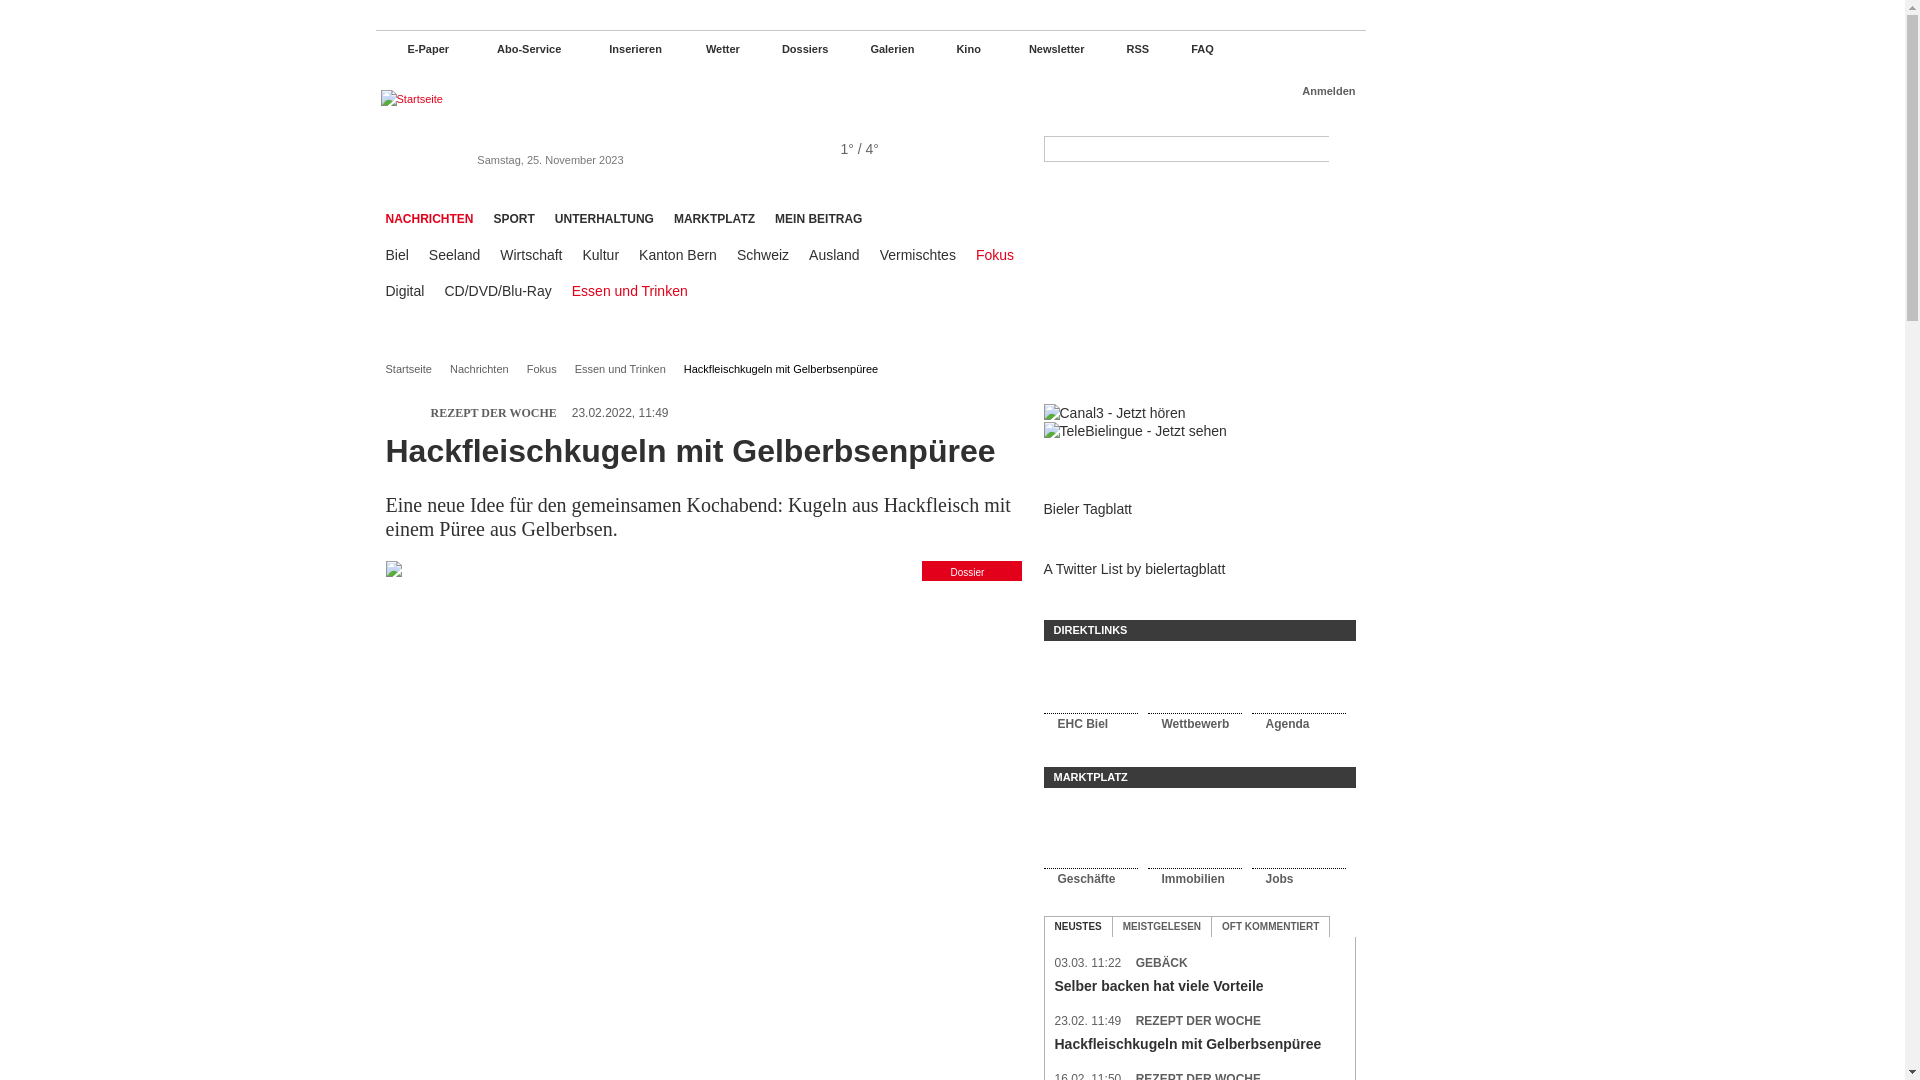  I want to click on Dossiers, so click(794, 49).